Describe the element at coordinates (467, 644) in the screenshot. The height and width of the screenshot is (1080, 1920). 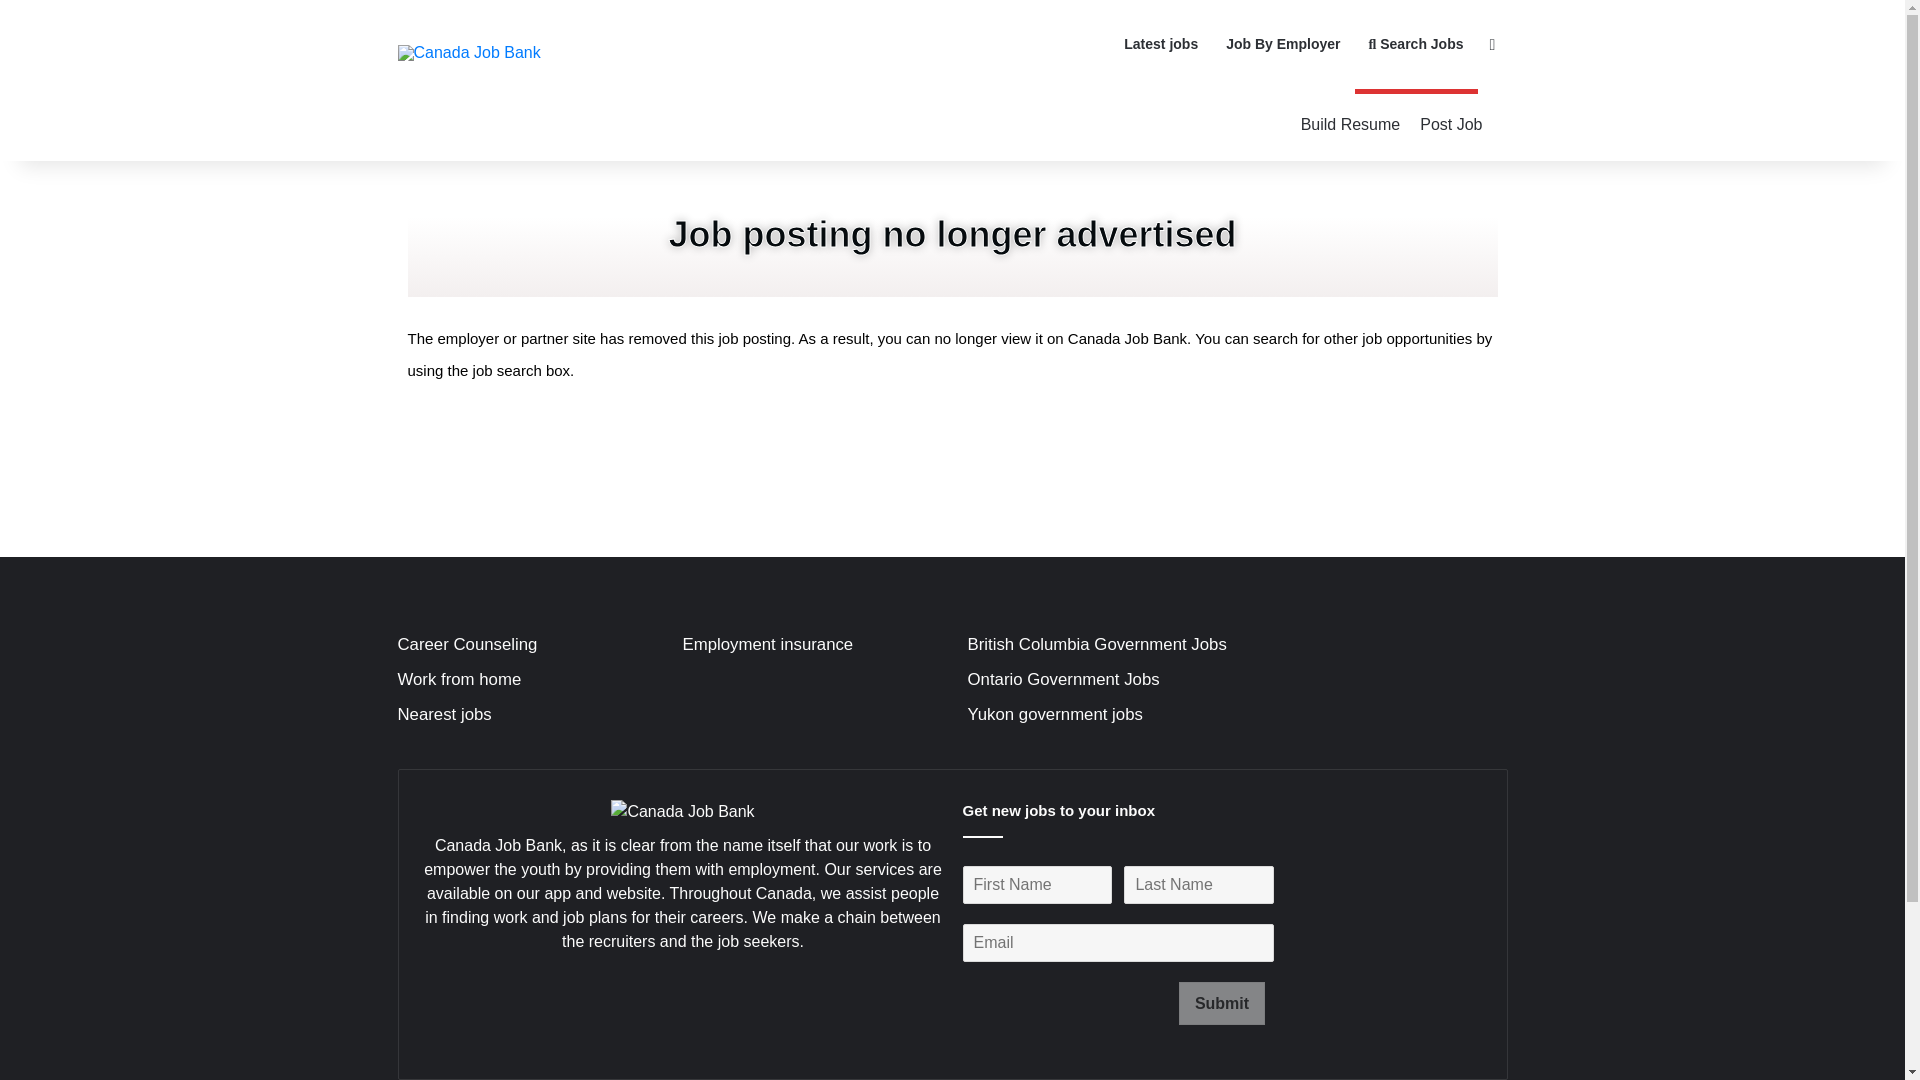
I see `Career Counseling` at that location.